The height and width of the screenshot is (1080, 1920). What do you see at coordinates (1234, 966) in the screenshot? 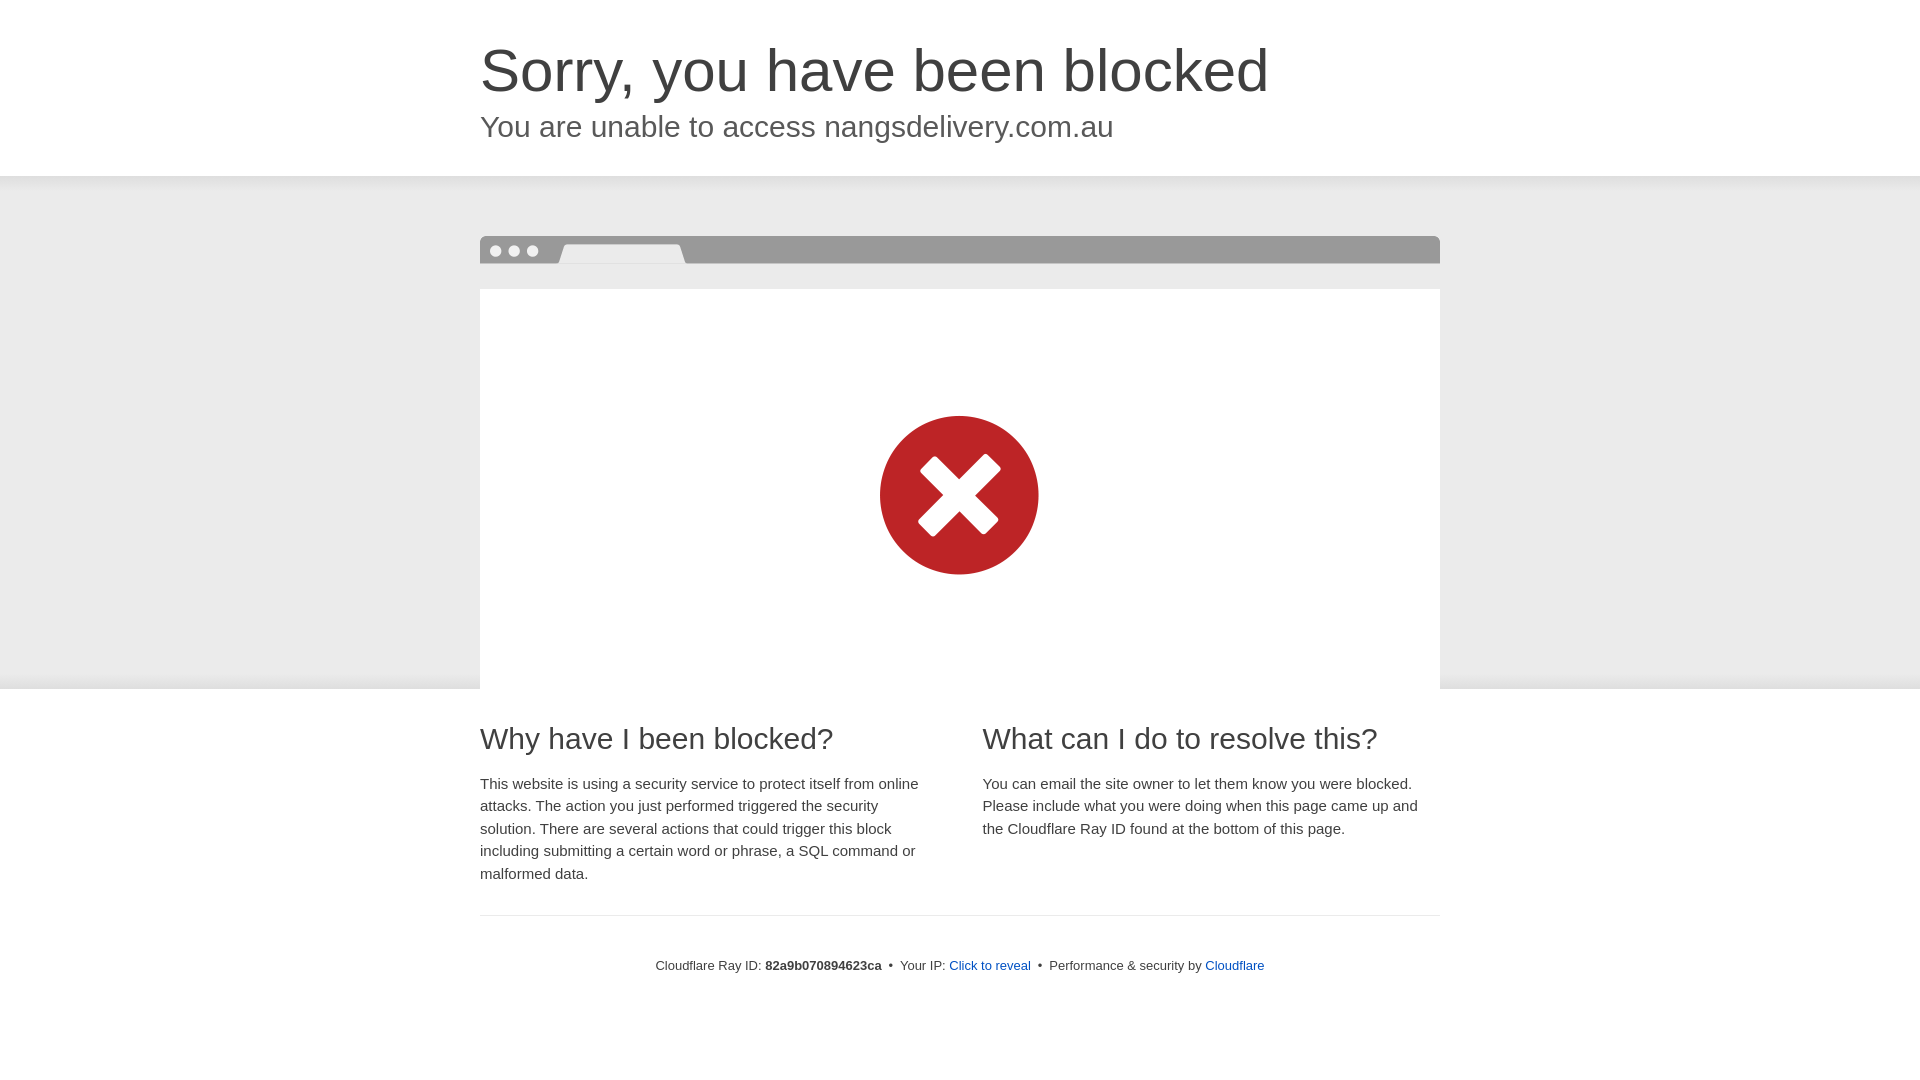
I see `Cloudflare` at bounding box center [1234, 966].